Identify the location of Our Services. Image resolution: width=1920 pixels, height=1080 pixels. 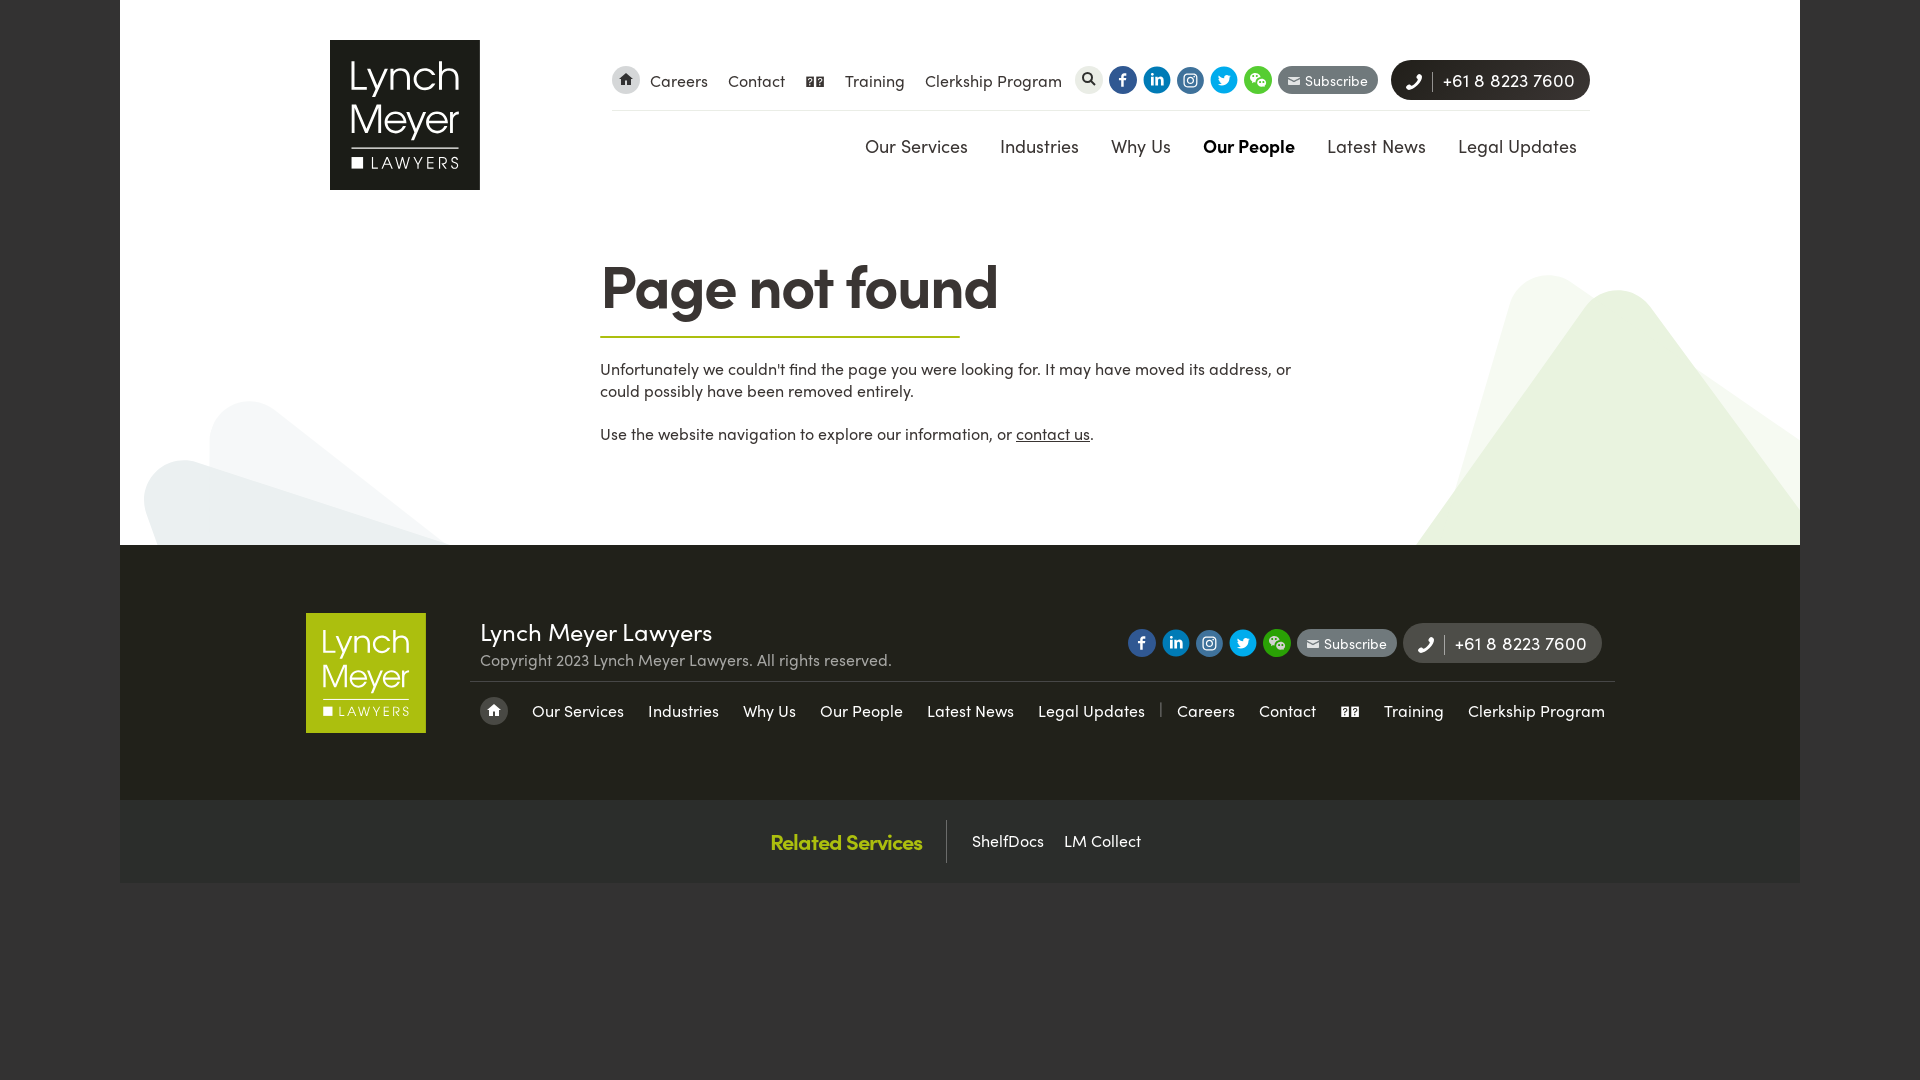
(578, 711).